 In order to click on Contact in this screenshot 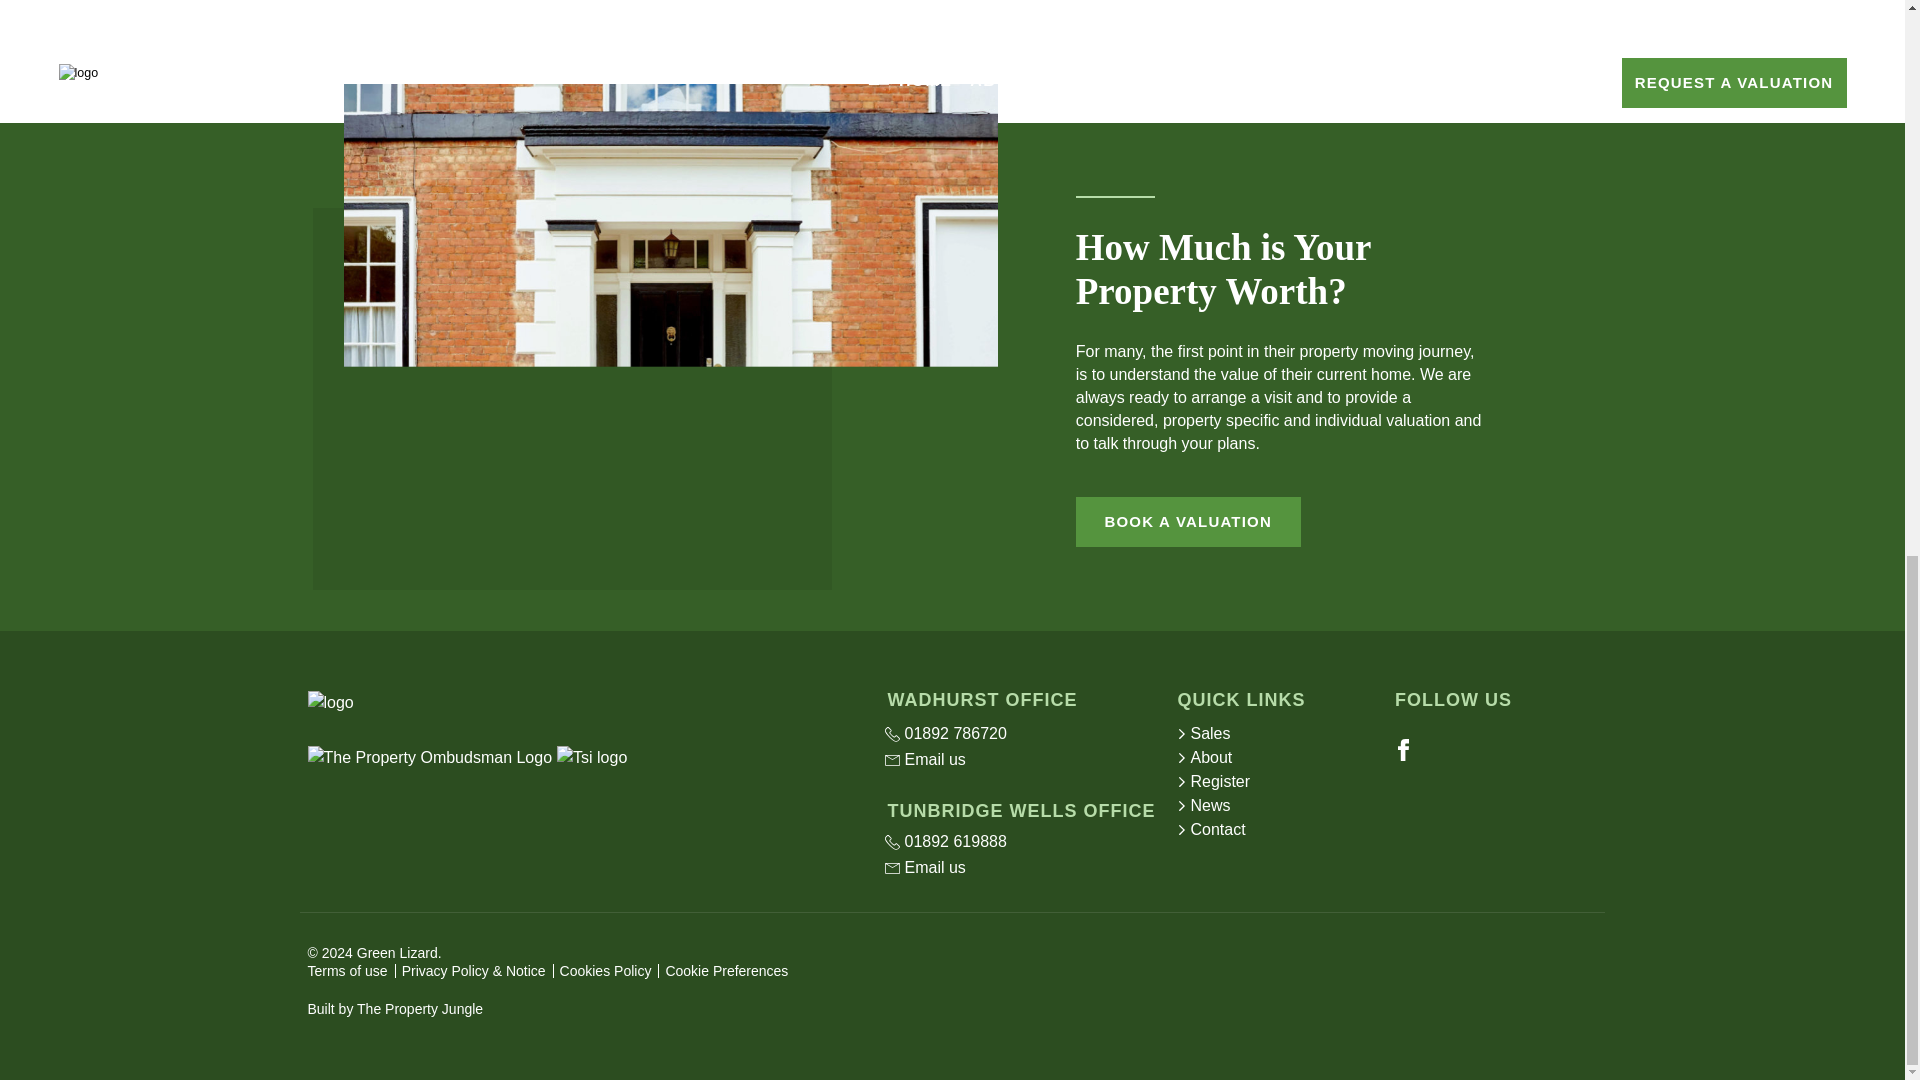, I will do `click(1278, 830)`.